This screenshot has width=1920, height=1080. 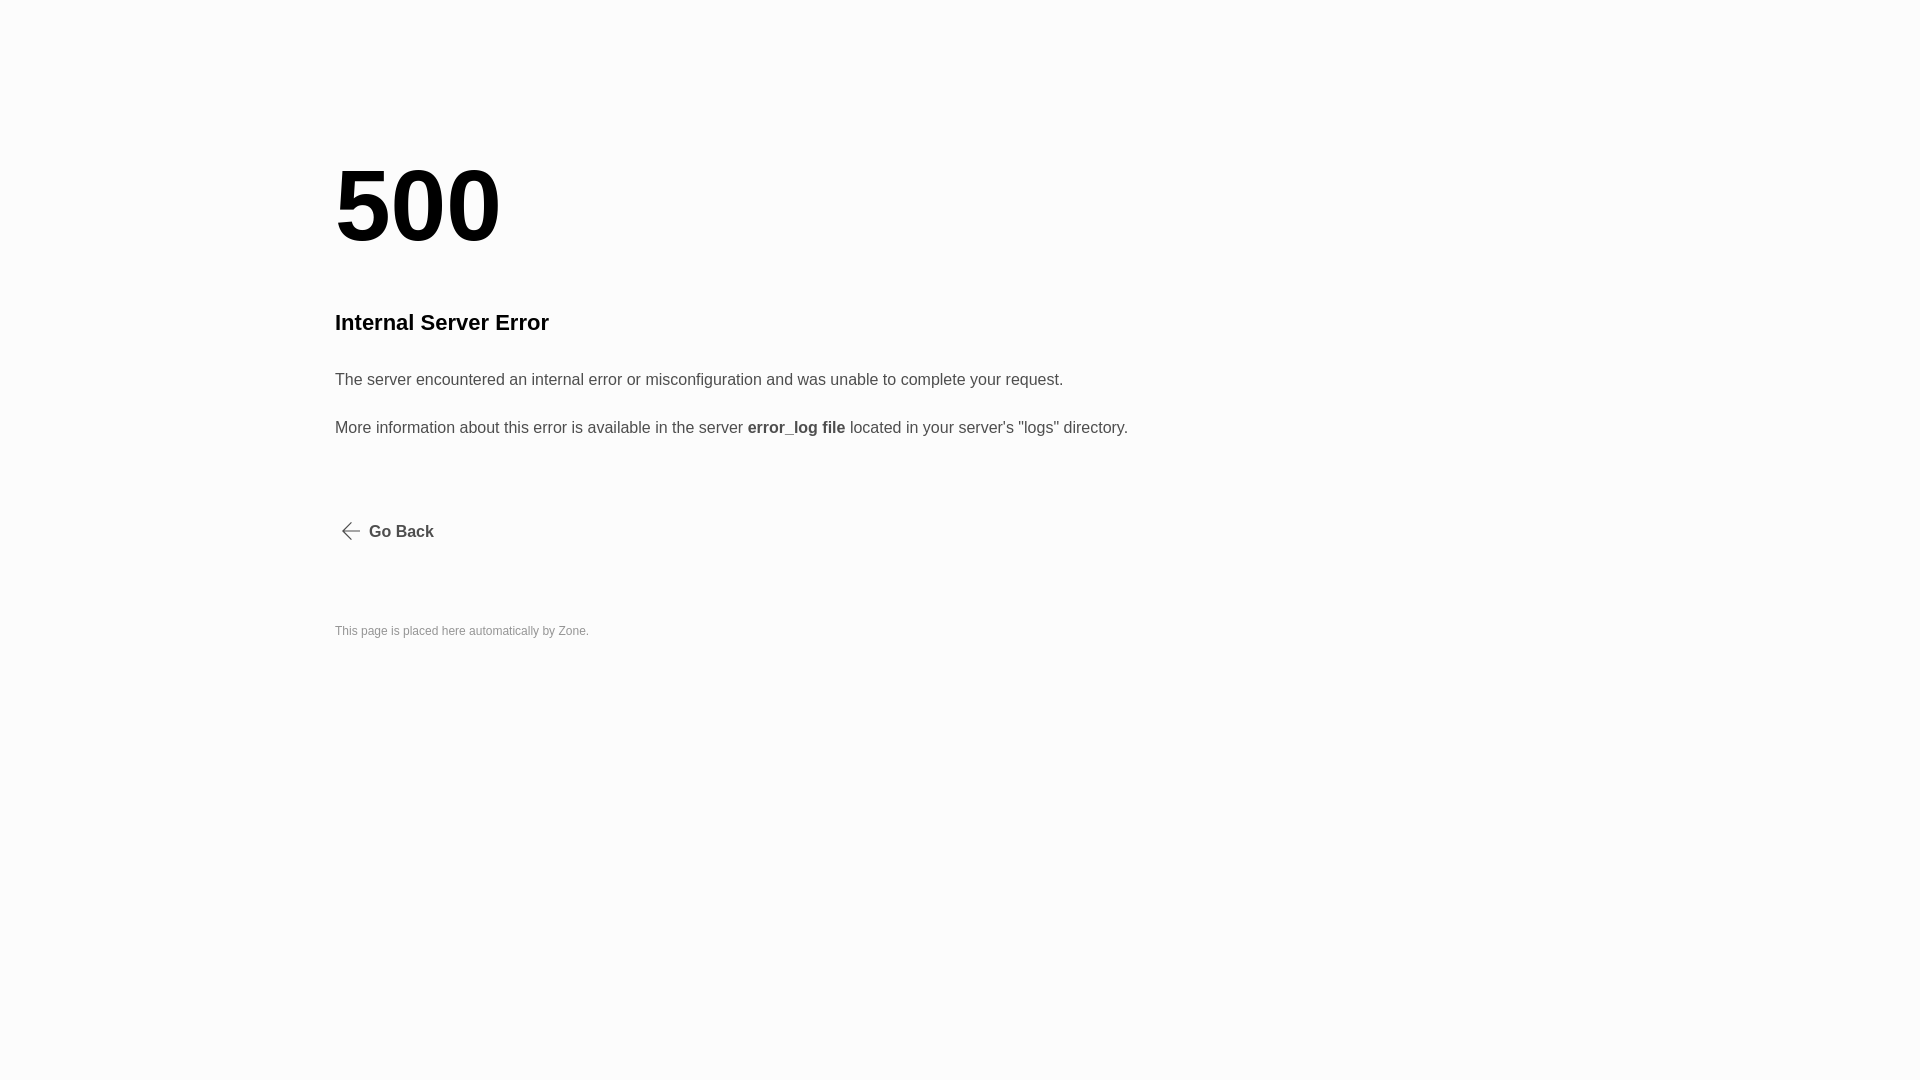 What do you see at coordinates (388, 532) in the screenshot?
I see `Go Back` at bounding box center [388, 532].